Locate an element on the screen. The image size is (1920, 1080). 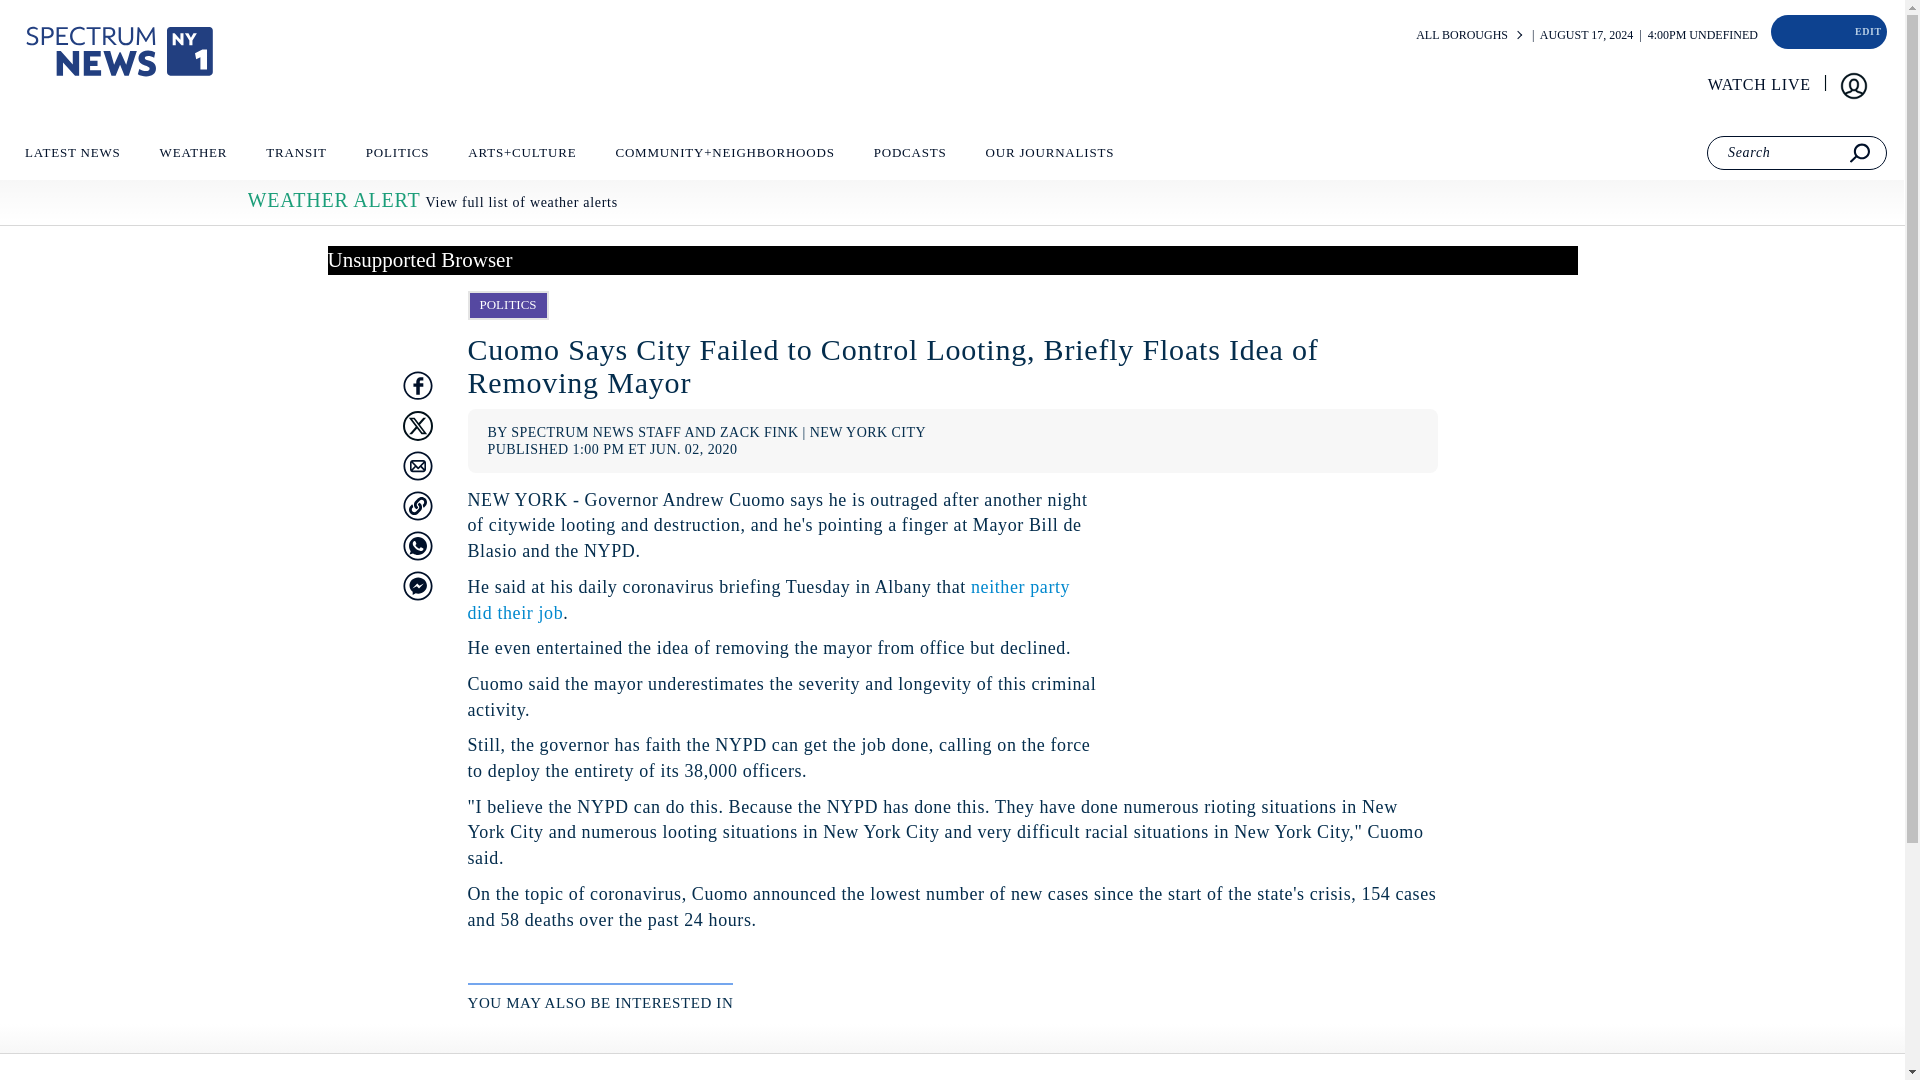
Share with Email is located at coordinates (416, 466).